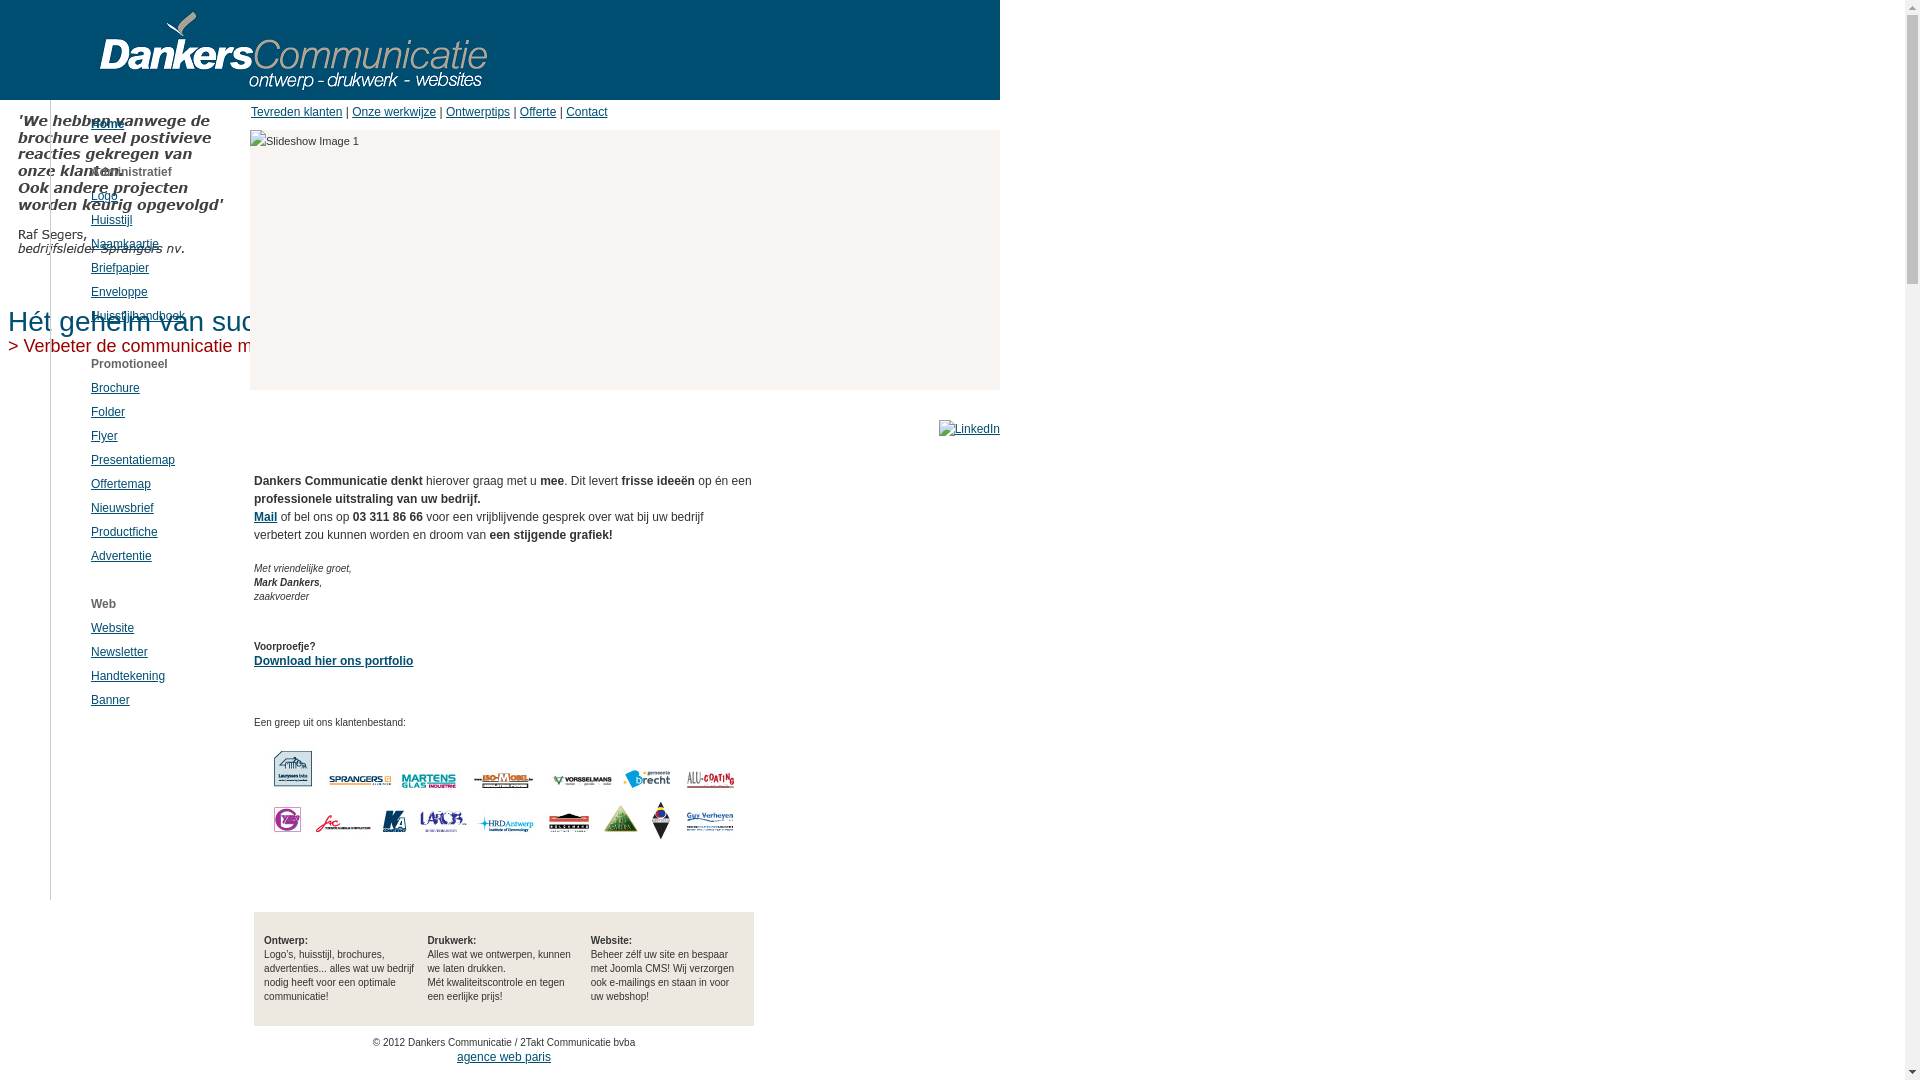  Describe the element at coordinates (112, 628) in the screenshot. I see `Website` at that location.